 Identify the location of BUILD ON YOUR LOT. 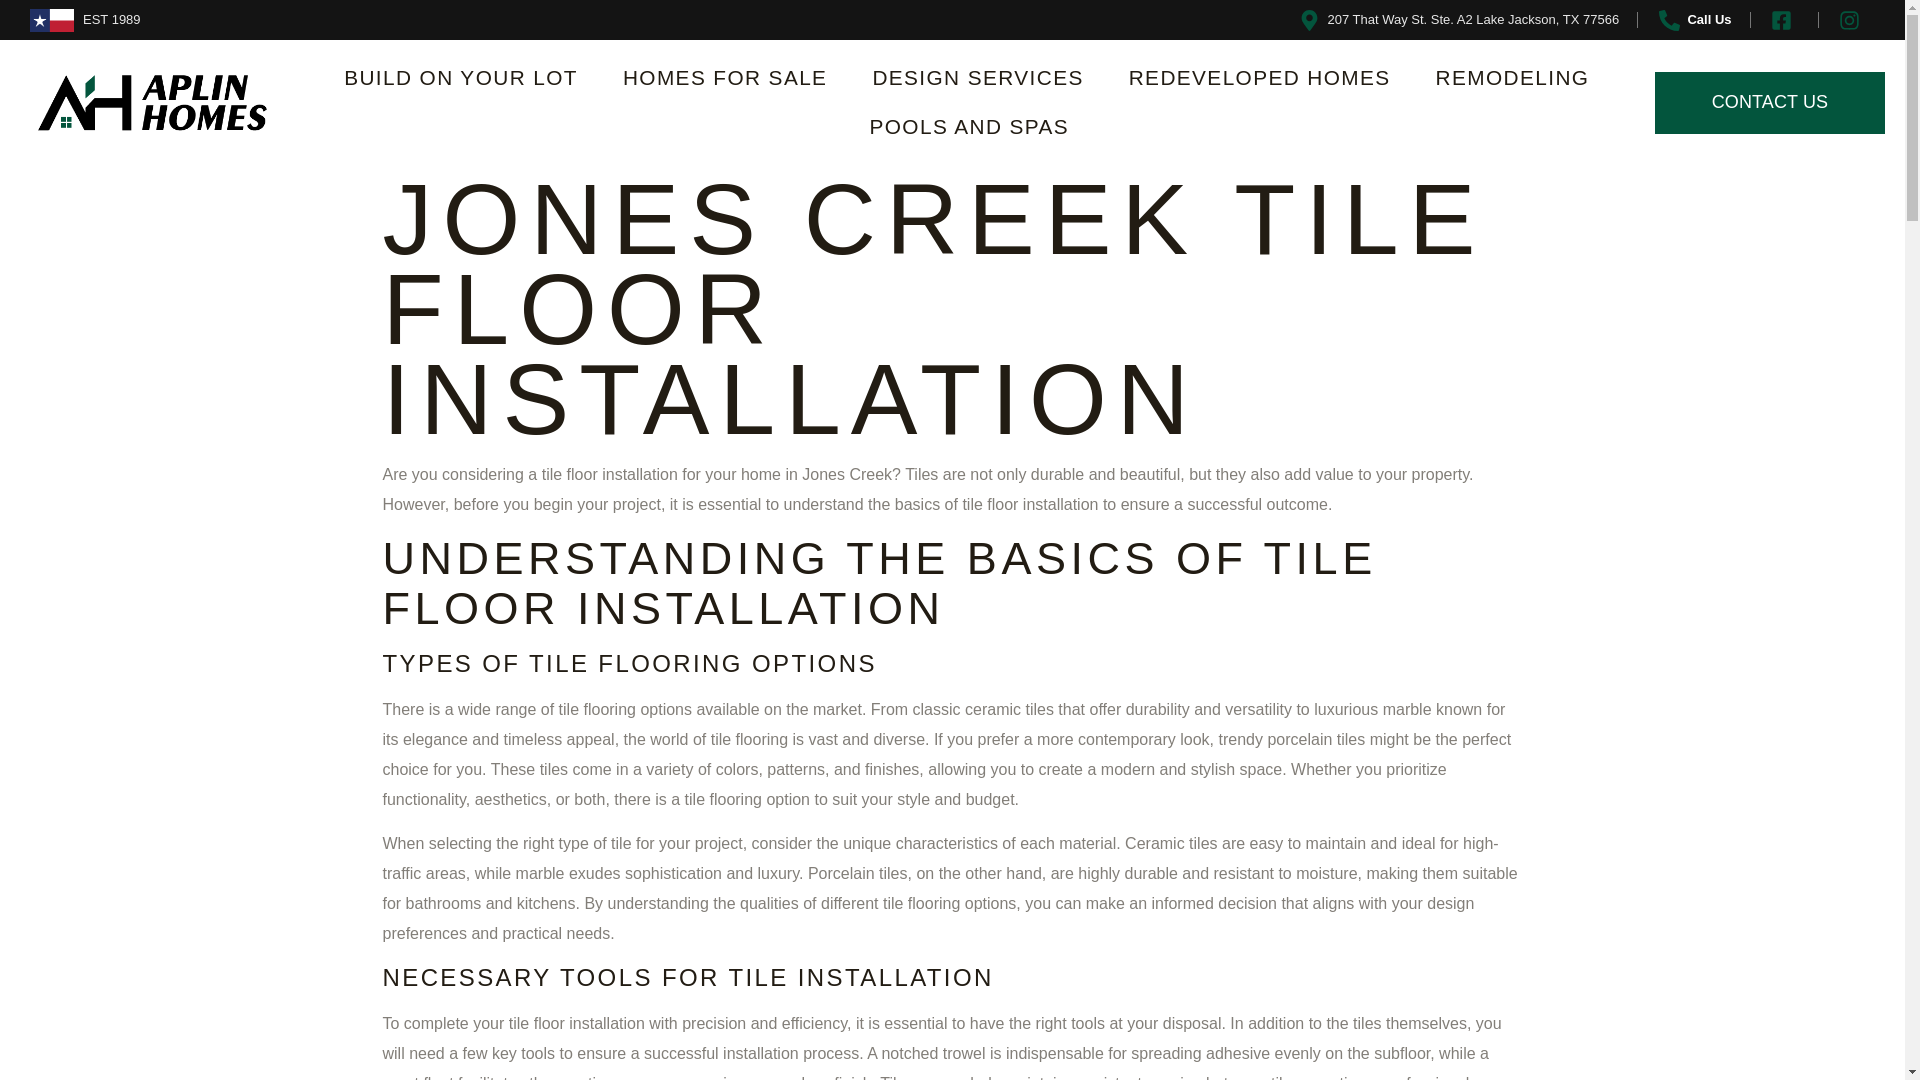
(460, 78).